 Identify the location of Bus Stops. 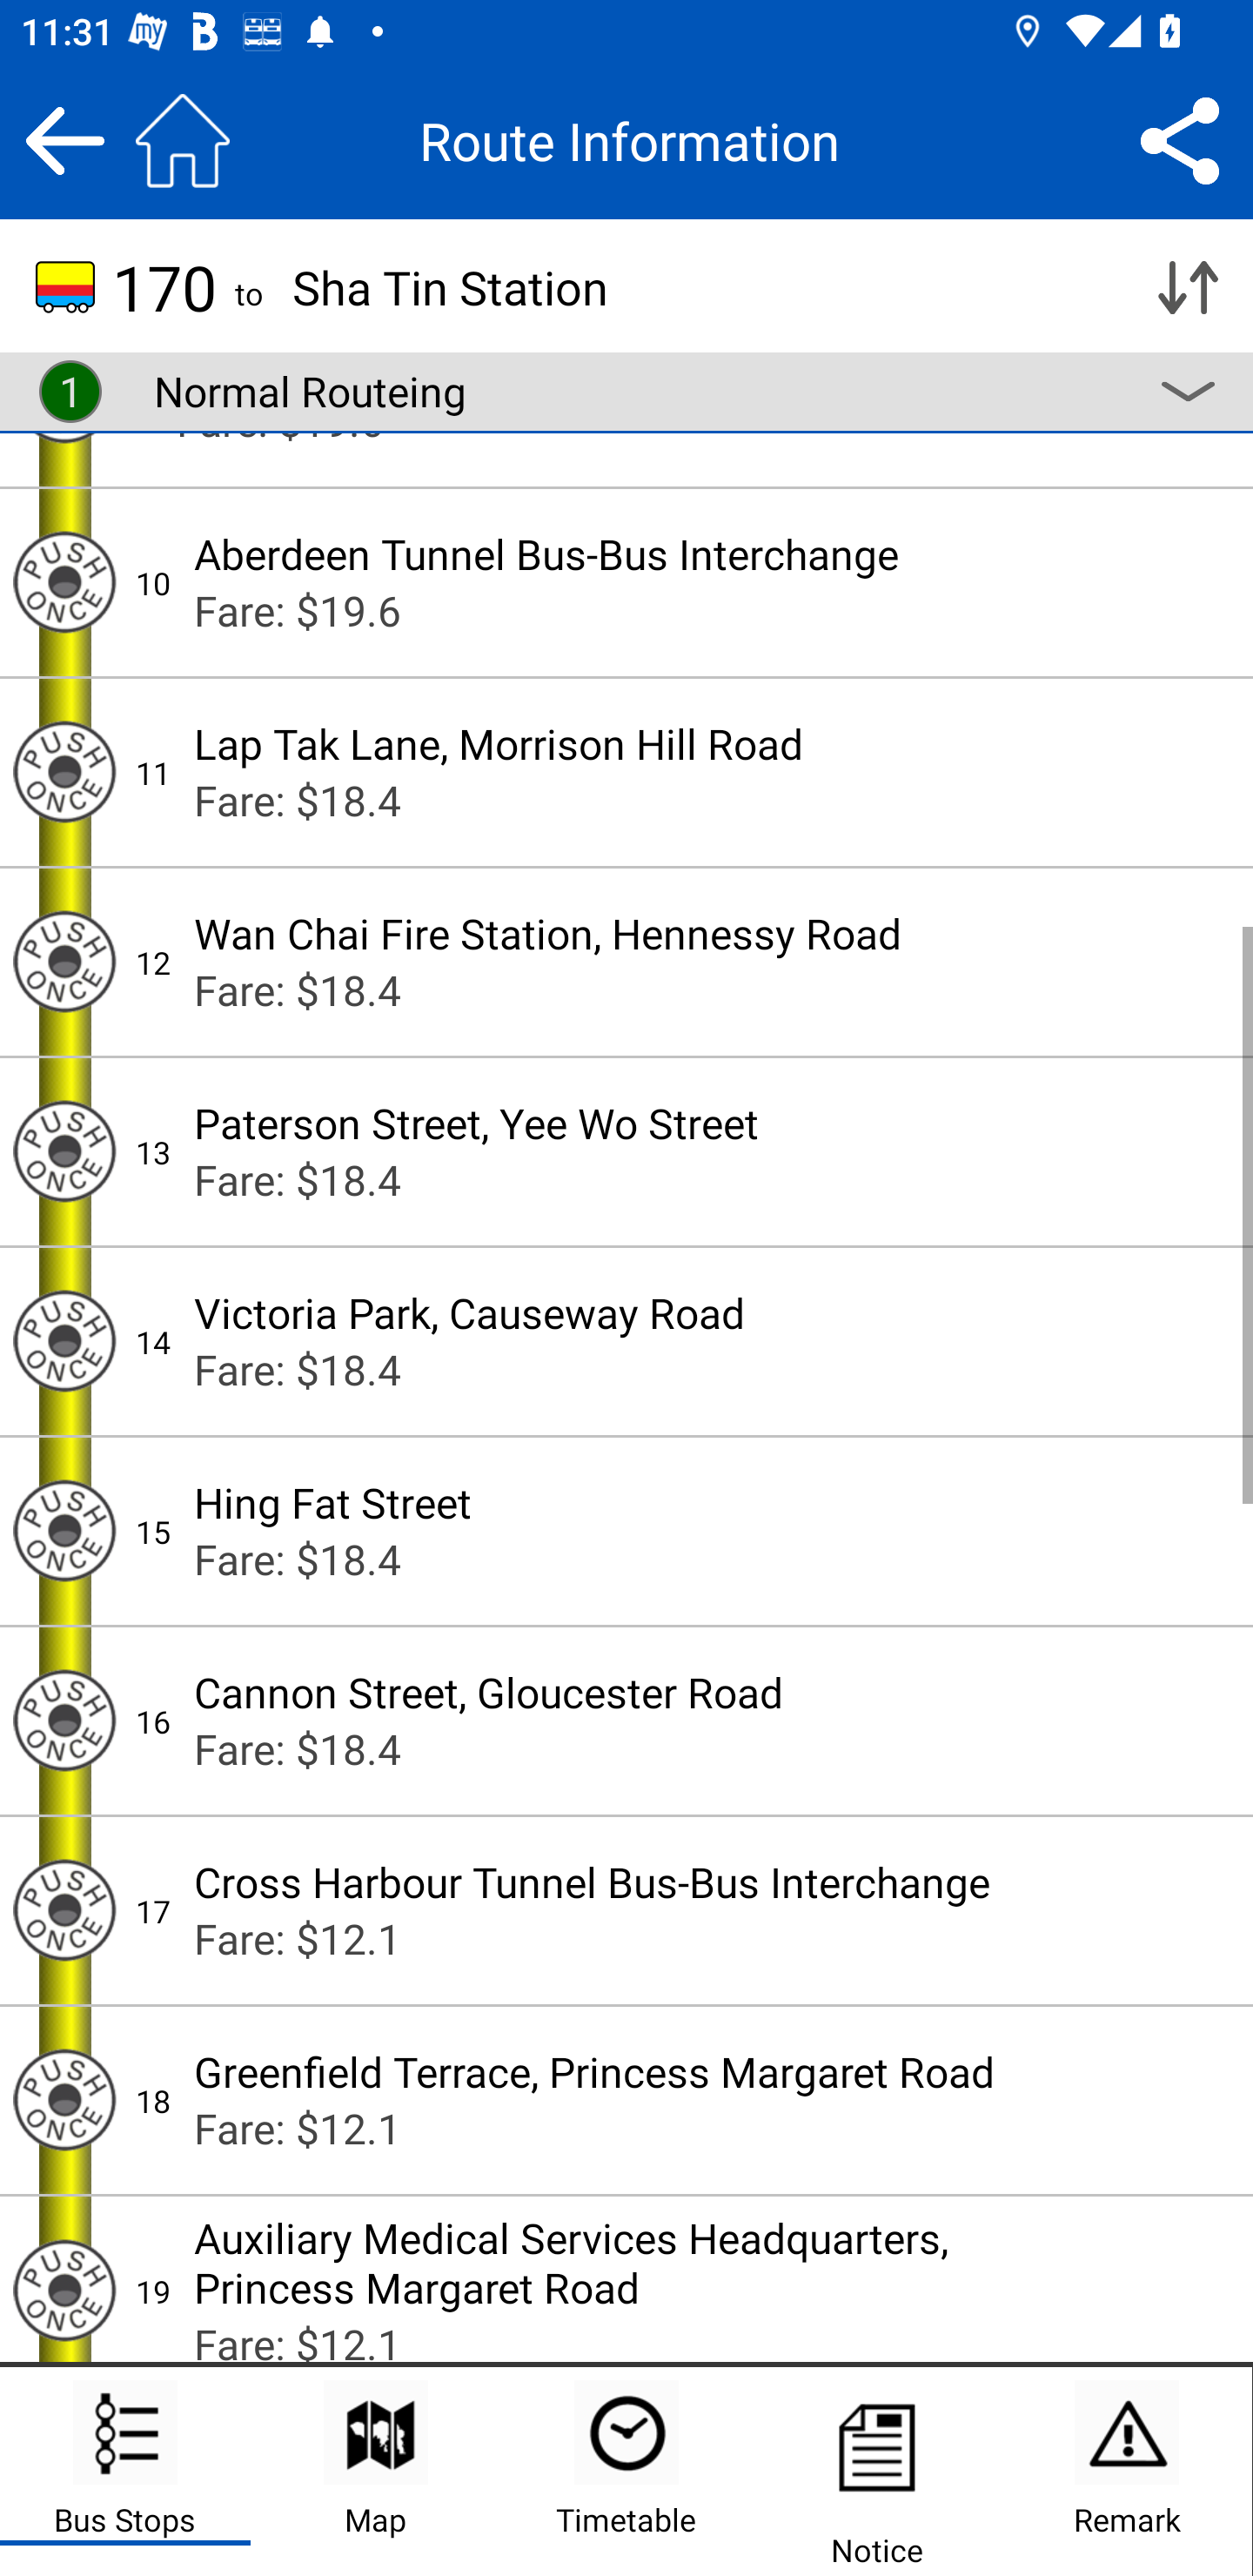
(125, 2472).